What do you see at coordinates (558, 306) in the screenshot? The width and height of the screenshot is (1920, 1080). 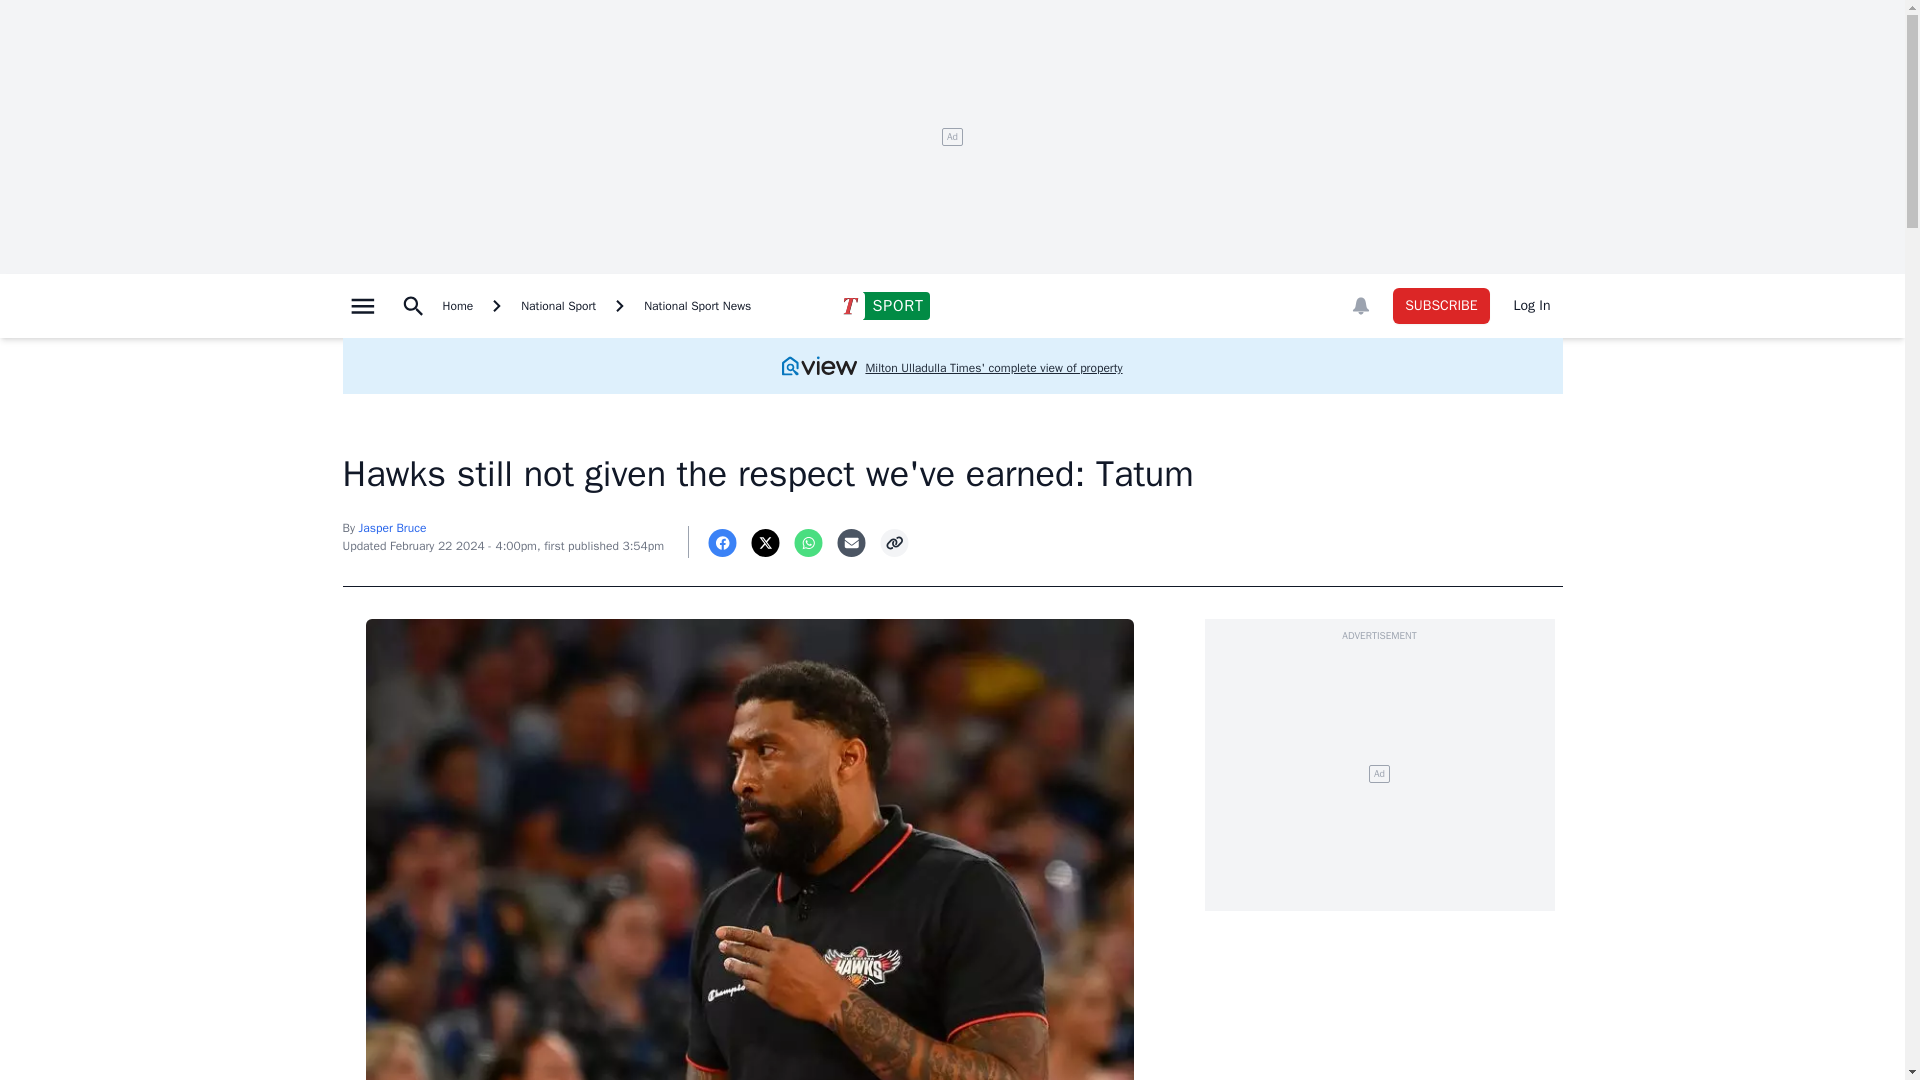 I see `National Sport` at bounding box center [558, 306].